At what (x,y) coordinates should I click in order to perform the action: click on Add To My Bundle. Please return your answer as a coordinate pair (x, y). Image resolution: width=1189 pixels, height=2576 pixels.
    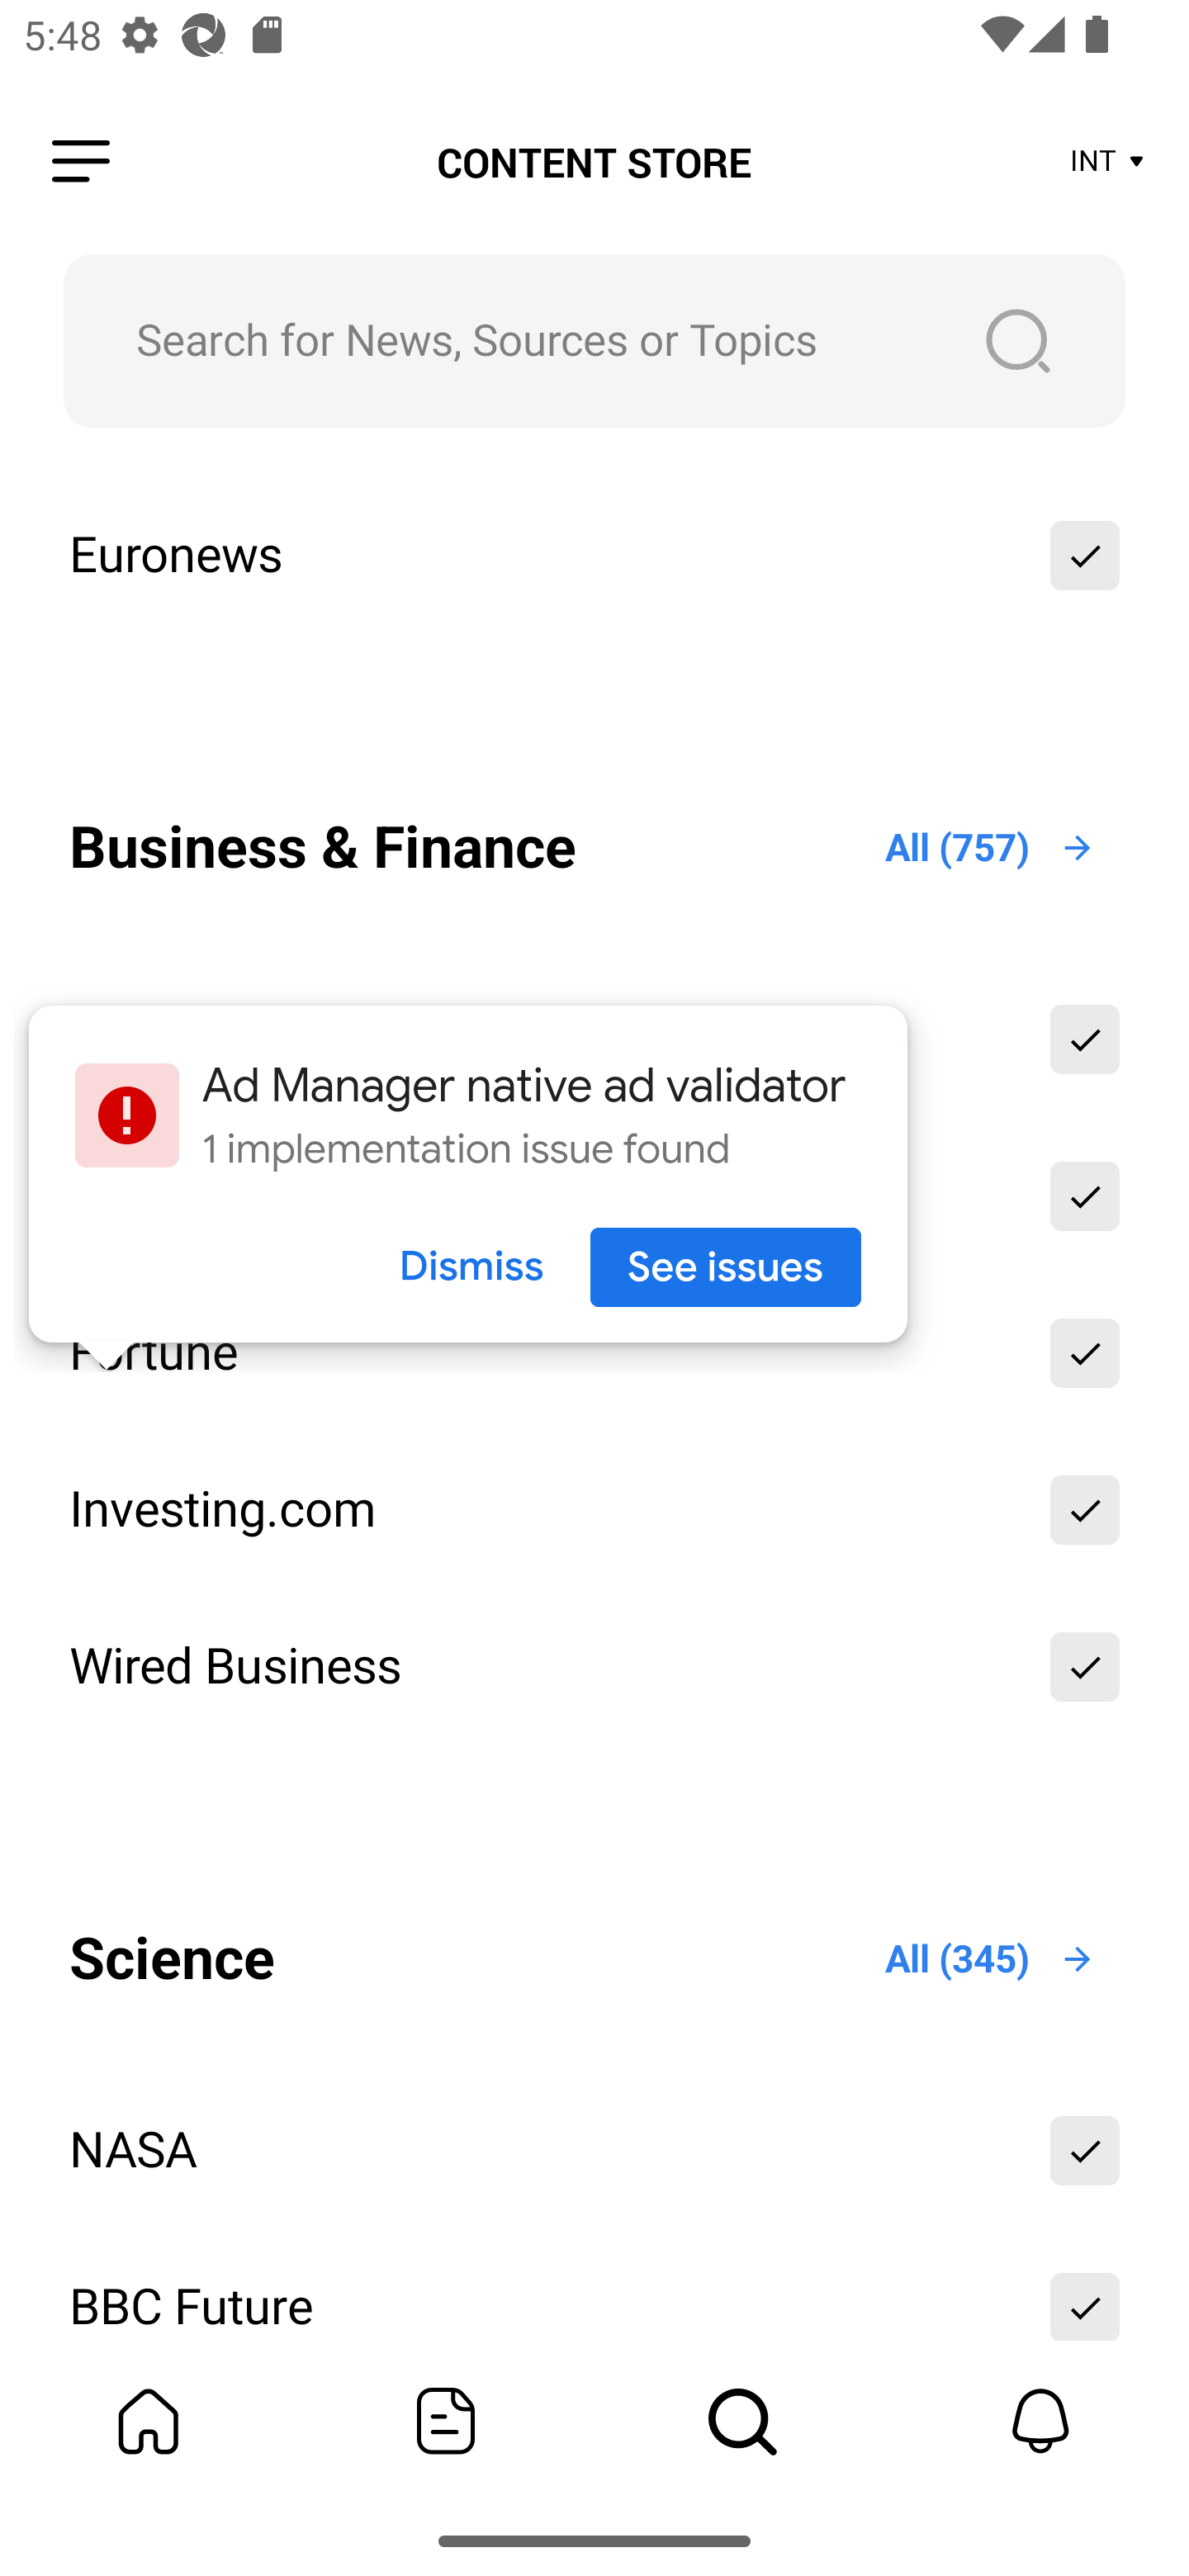
    Looking at the image, I should click on (1085, 2290).